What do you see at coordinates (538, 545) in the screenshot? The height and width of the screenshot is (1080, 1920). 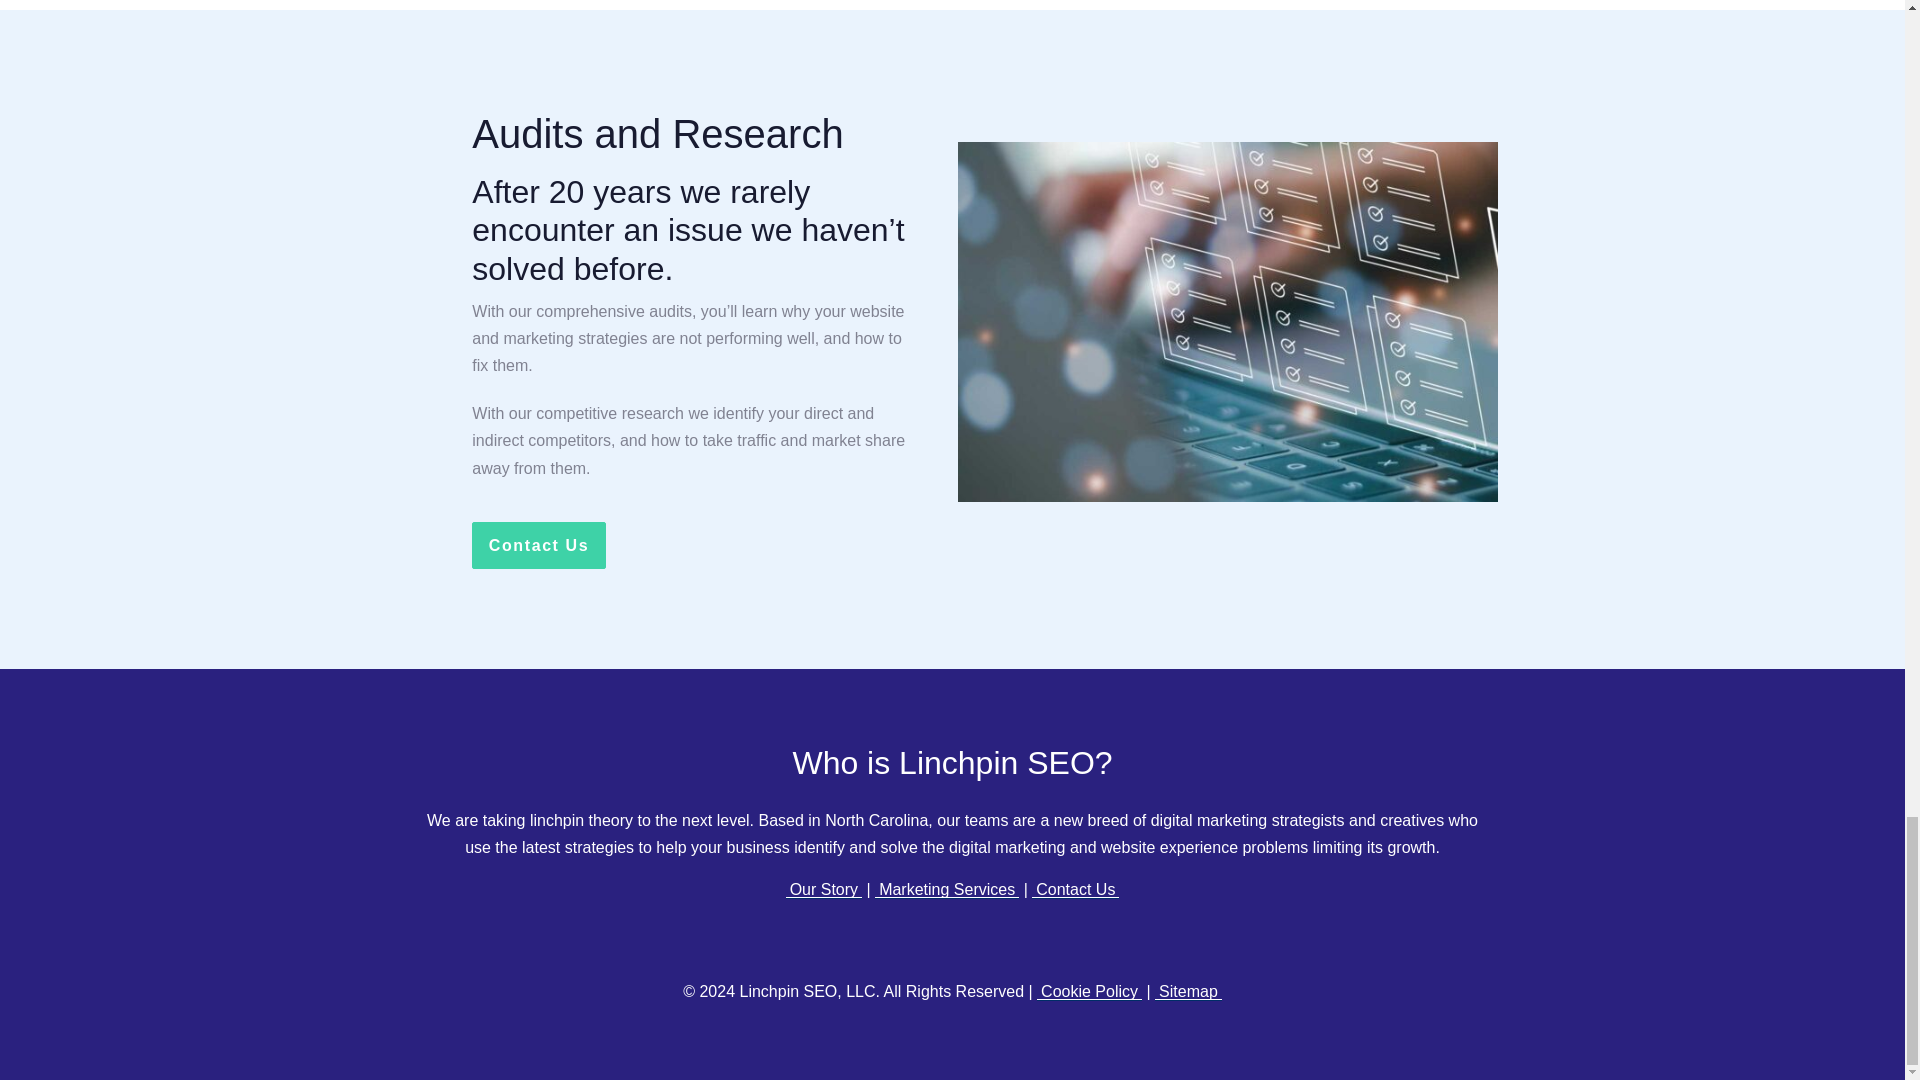 I see `Contact Us` at bounding box center [538, 545].